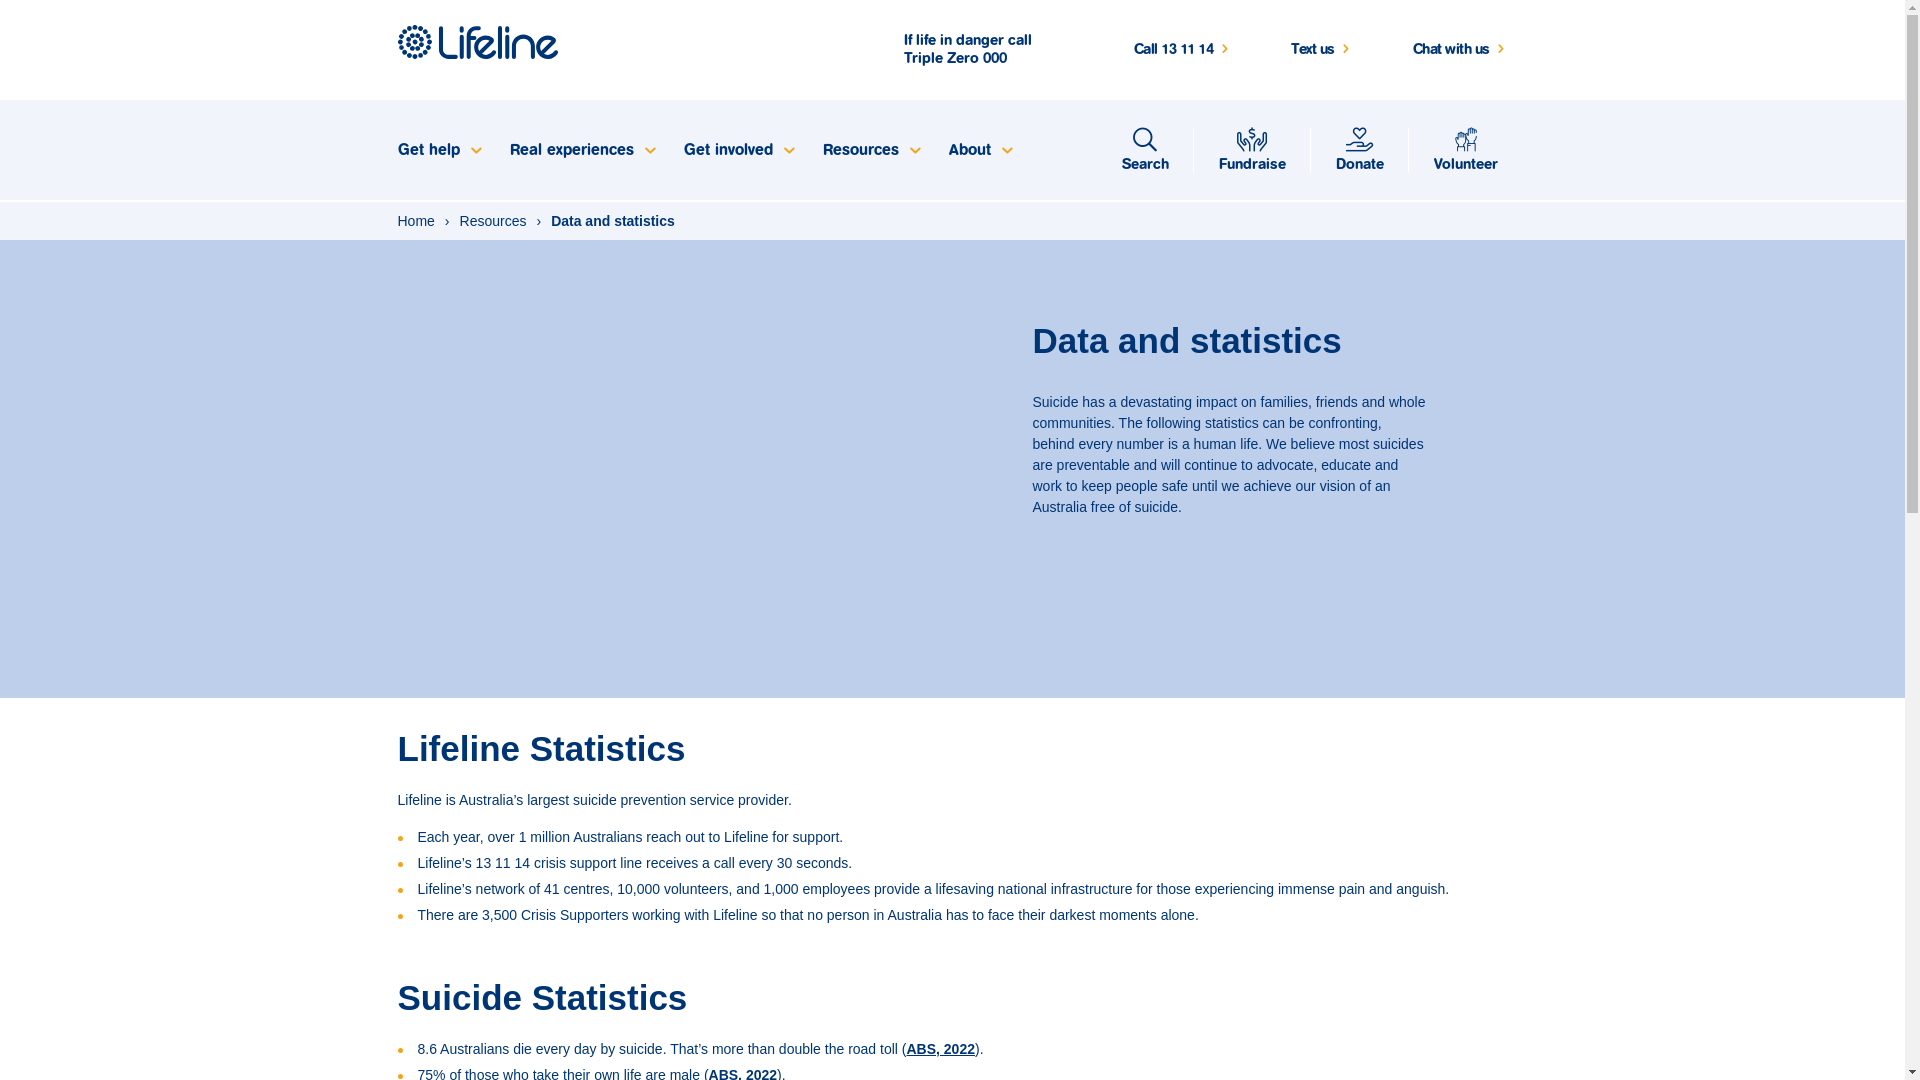 This screenshot has height=1080, width=1920. What do you see at coordinates (738, 150) in the screenshot?
I see `Get involved` at bounding box center [738, 150].